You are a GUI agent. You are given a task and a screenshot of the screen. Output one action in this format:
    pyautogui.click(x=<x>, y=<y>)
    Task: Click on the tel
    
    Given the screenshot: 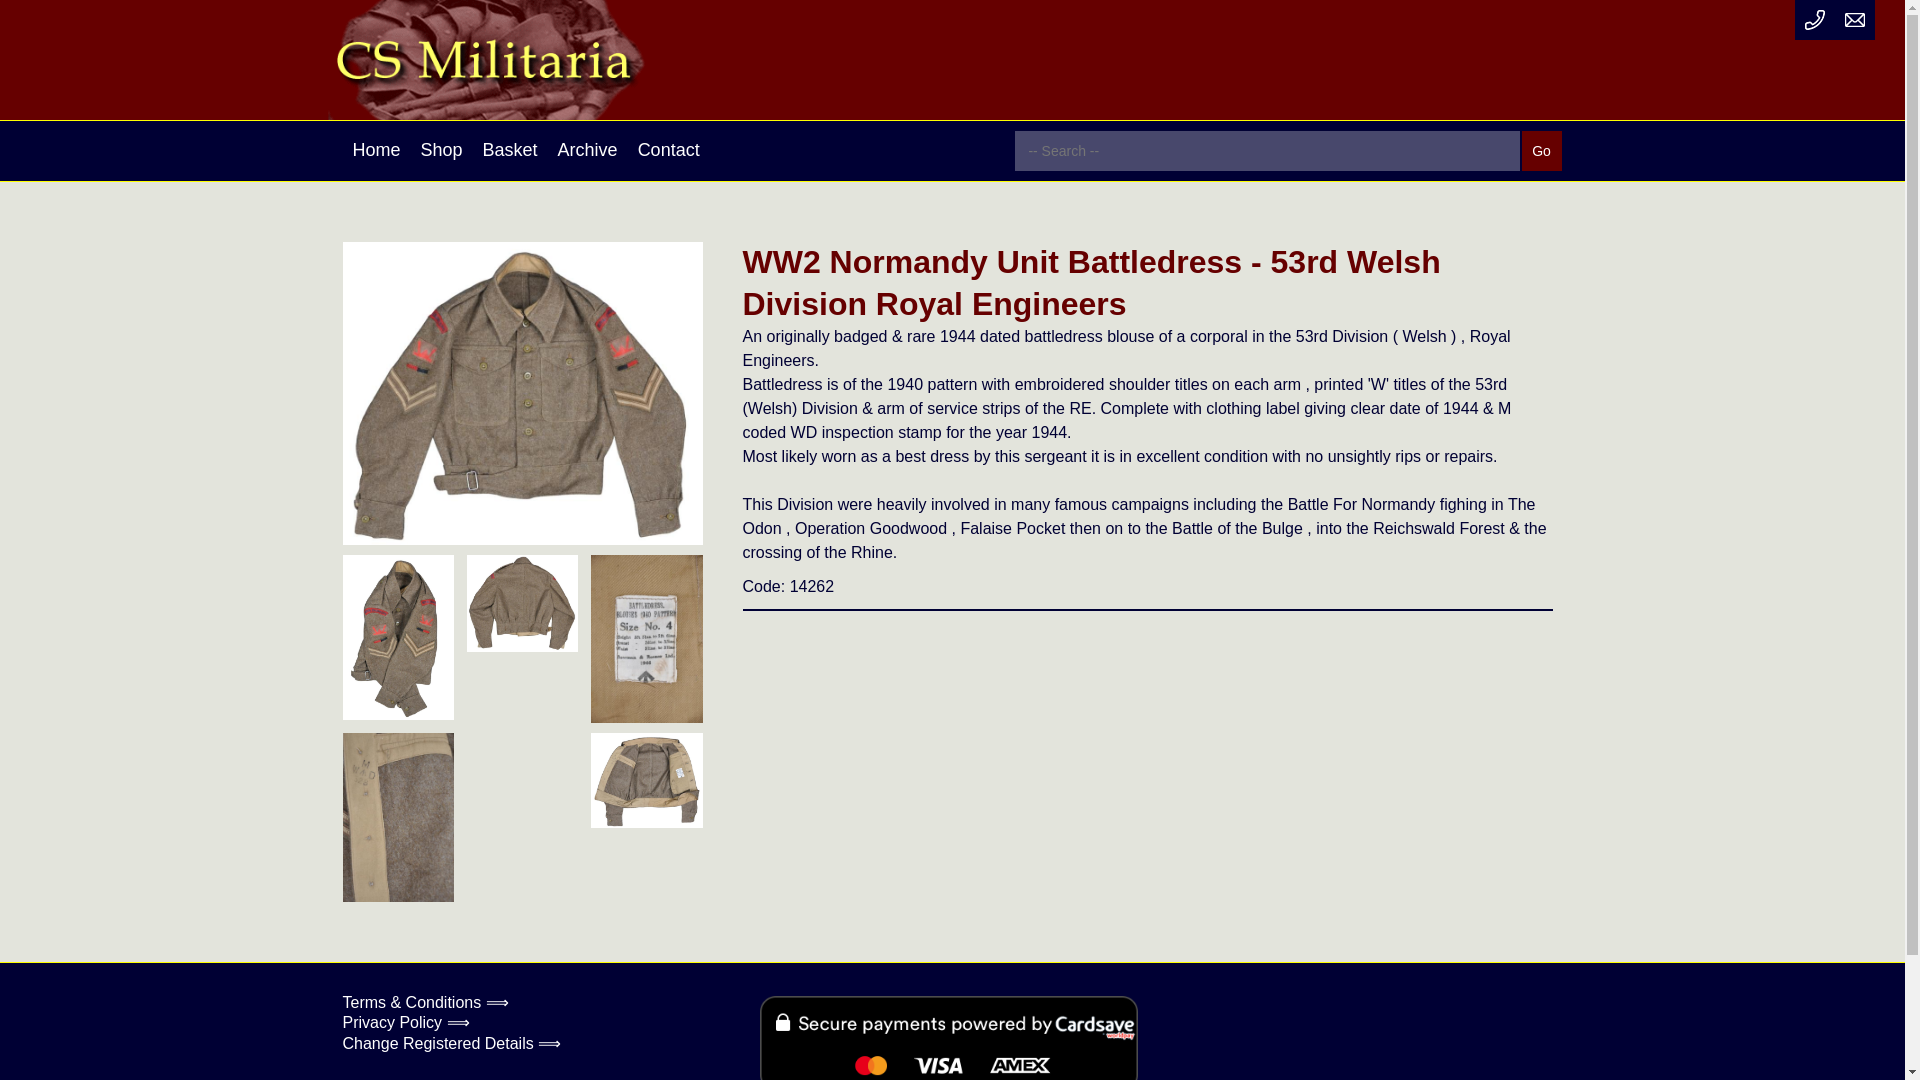 What is the action you would take?
    pyautogui.click(x=1815, y=20)
    